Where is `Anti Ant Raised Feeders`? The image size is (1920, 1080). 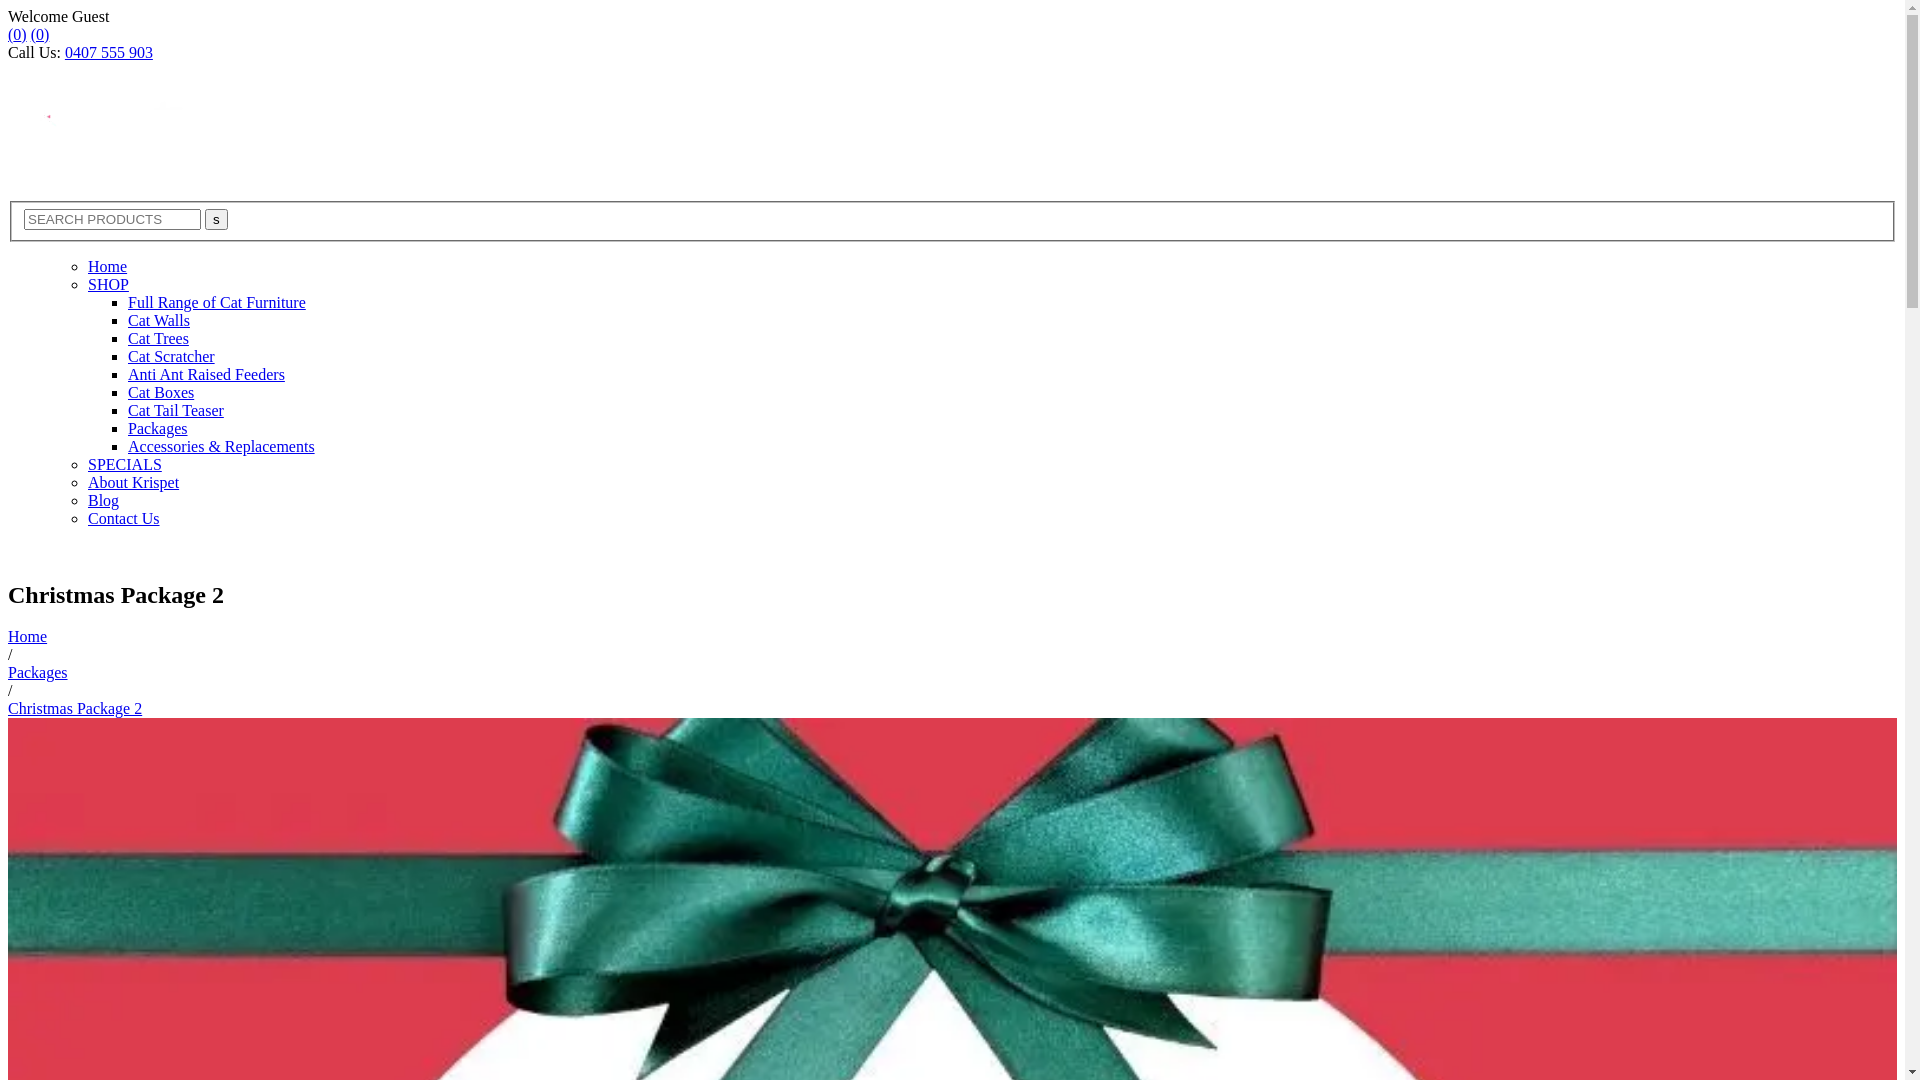
Anti Ant Raised Feeders is located at coordinates (206, 374).